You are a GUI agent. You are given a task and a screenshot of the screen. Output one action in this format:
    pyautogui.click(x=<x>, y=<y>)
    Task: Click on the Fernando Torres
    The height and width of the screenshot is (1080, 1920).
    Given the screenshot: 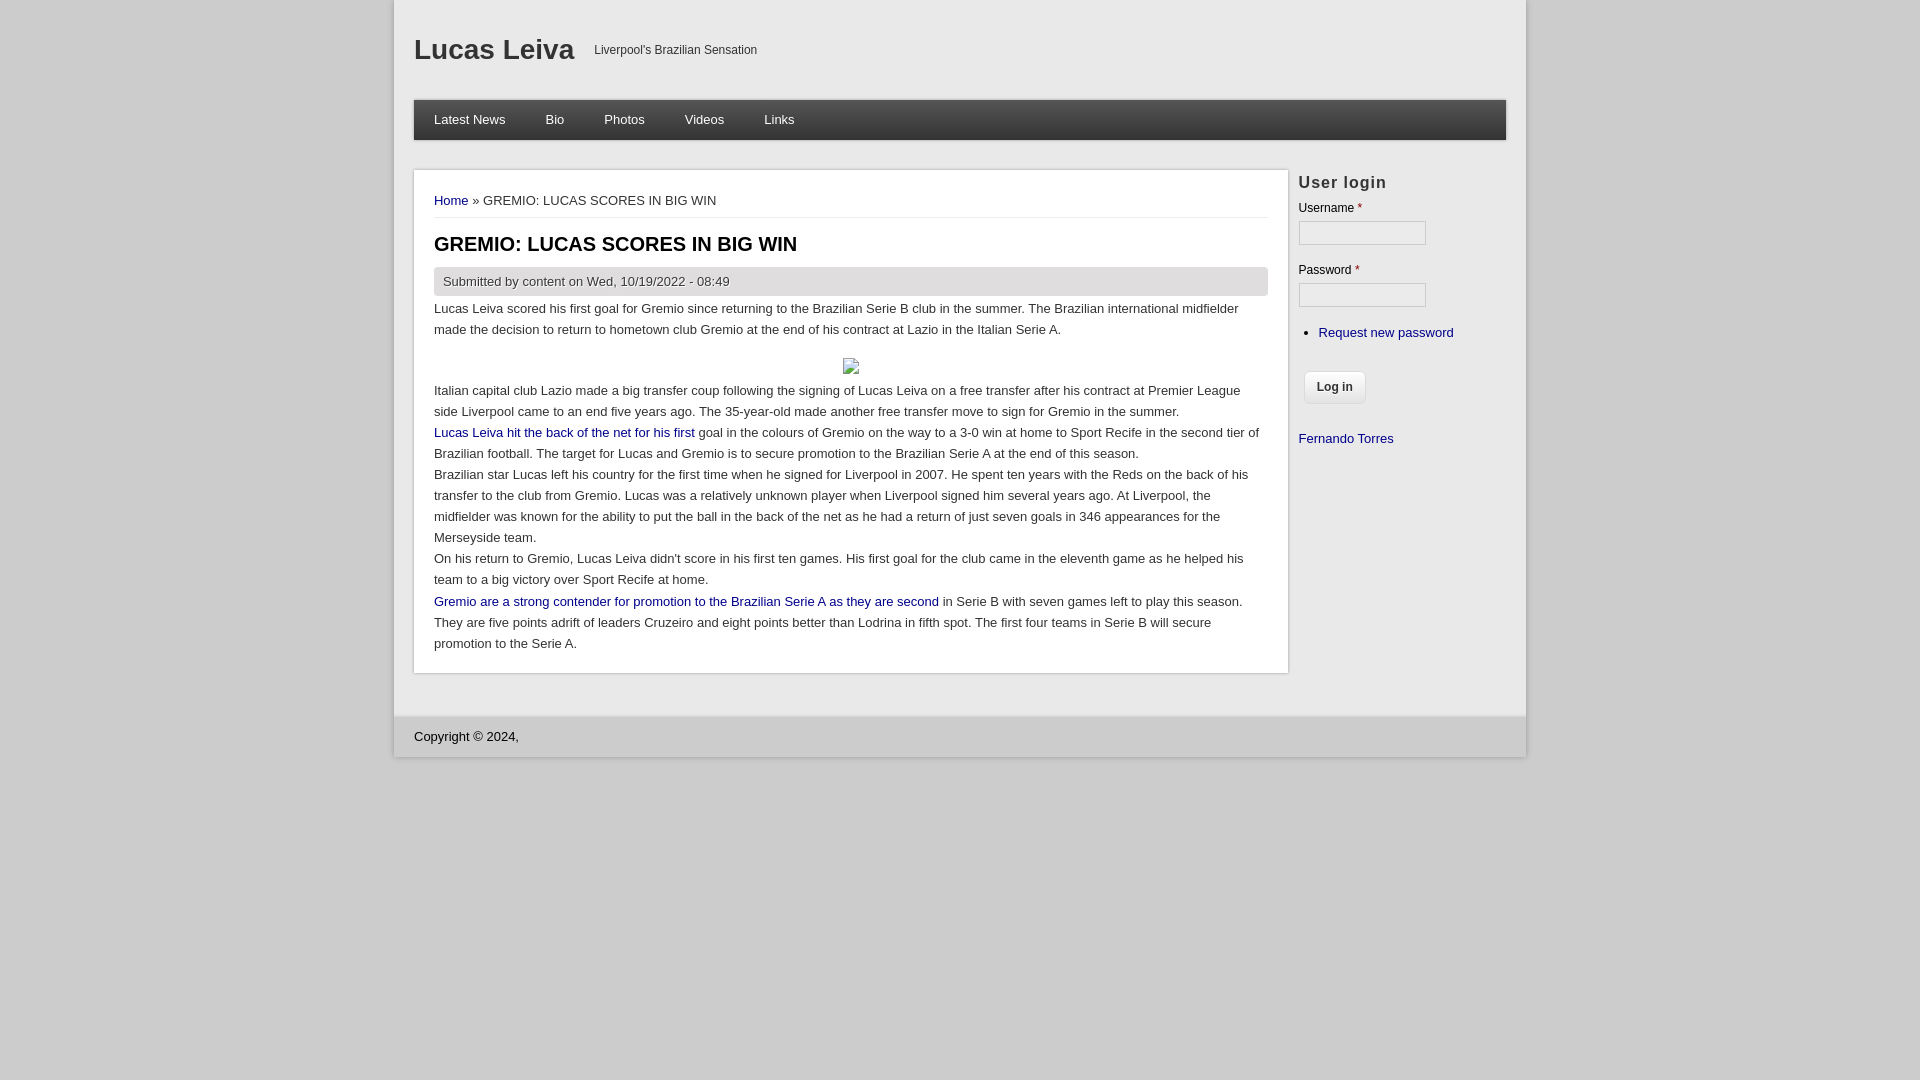 What is the action you would take?
    pyautogui.click(x=1346, y=438)
    